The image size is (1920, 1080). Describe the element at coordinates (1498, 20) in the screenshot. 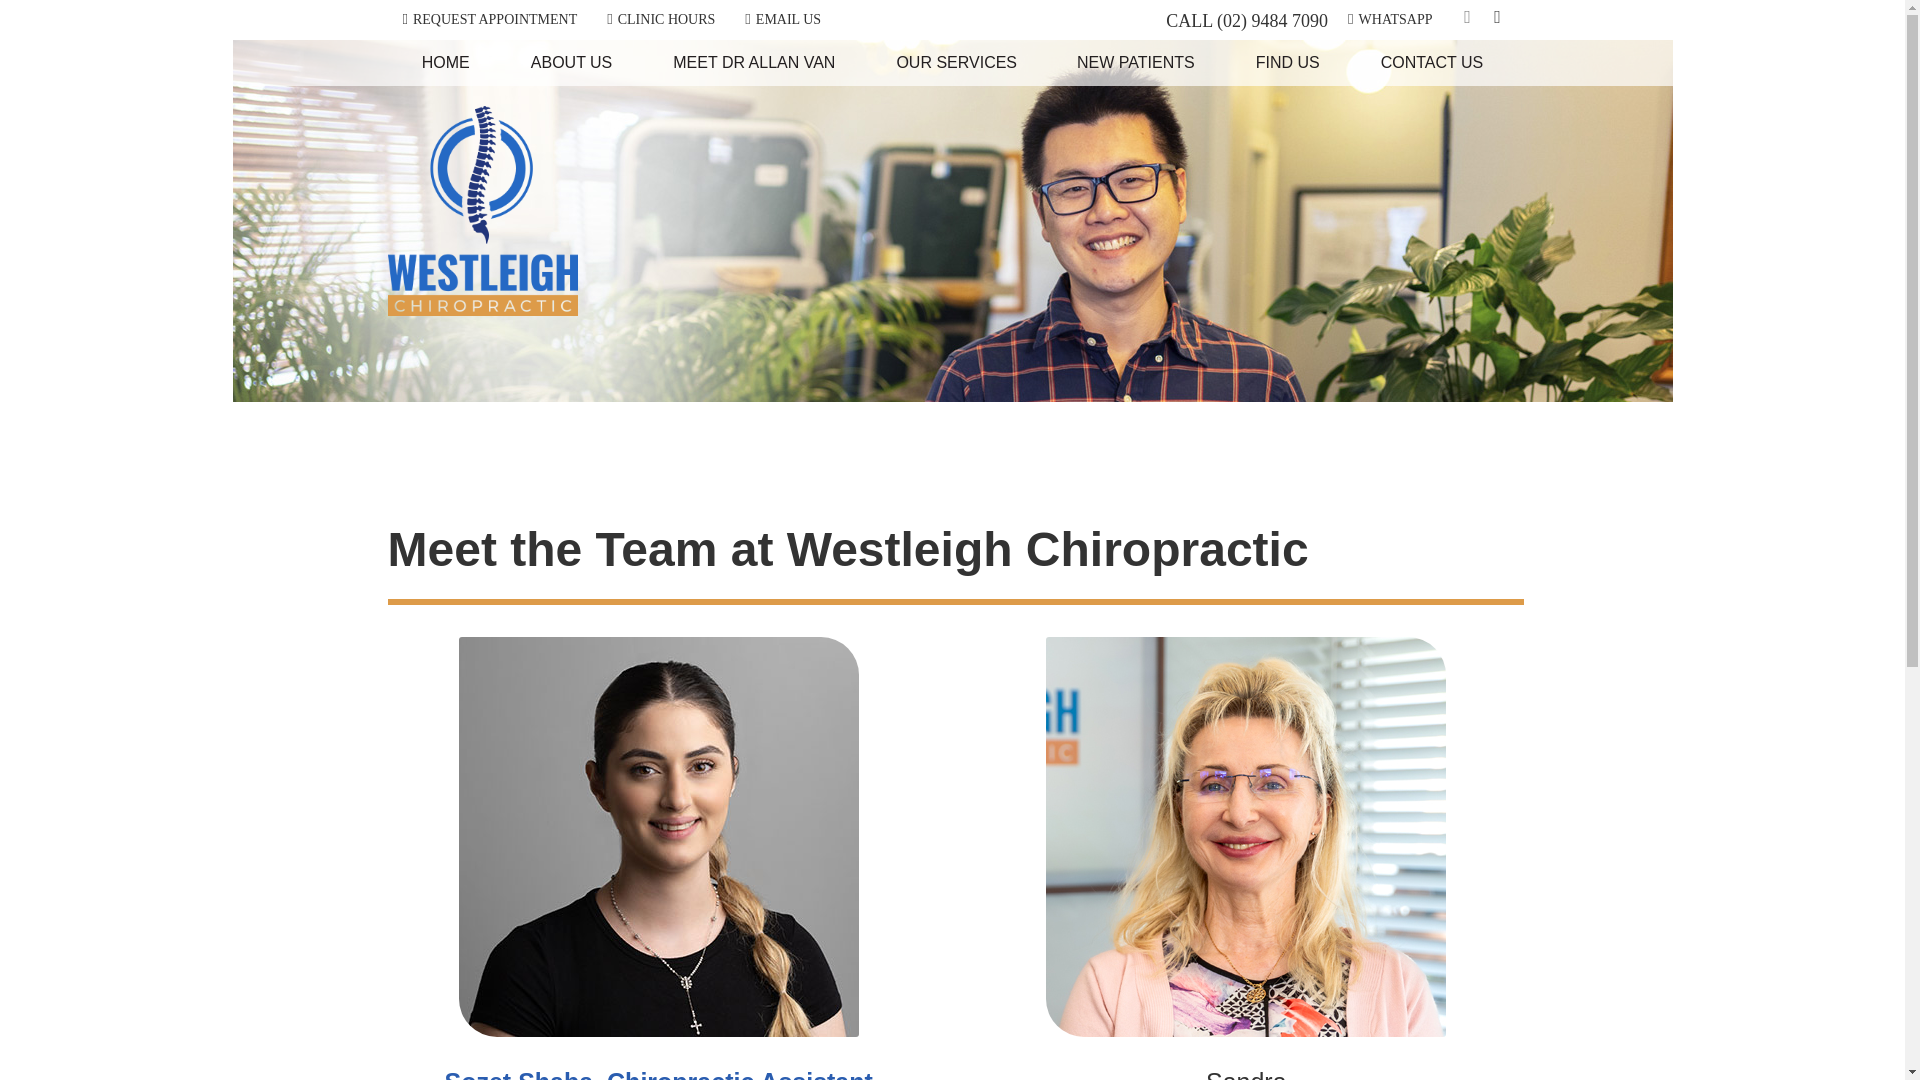

I see `Instagram Social Button` at that location.